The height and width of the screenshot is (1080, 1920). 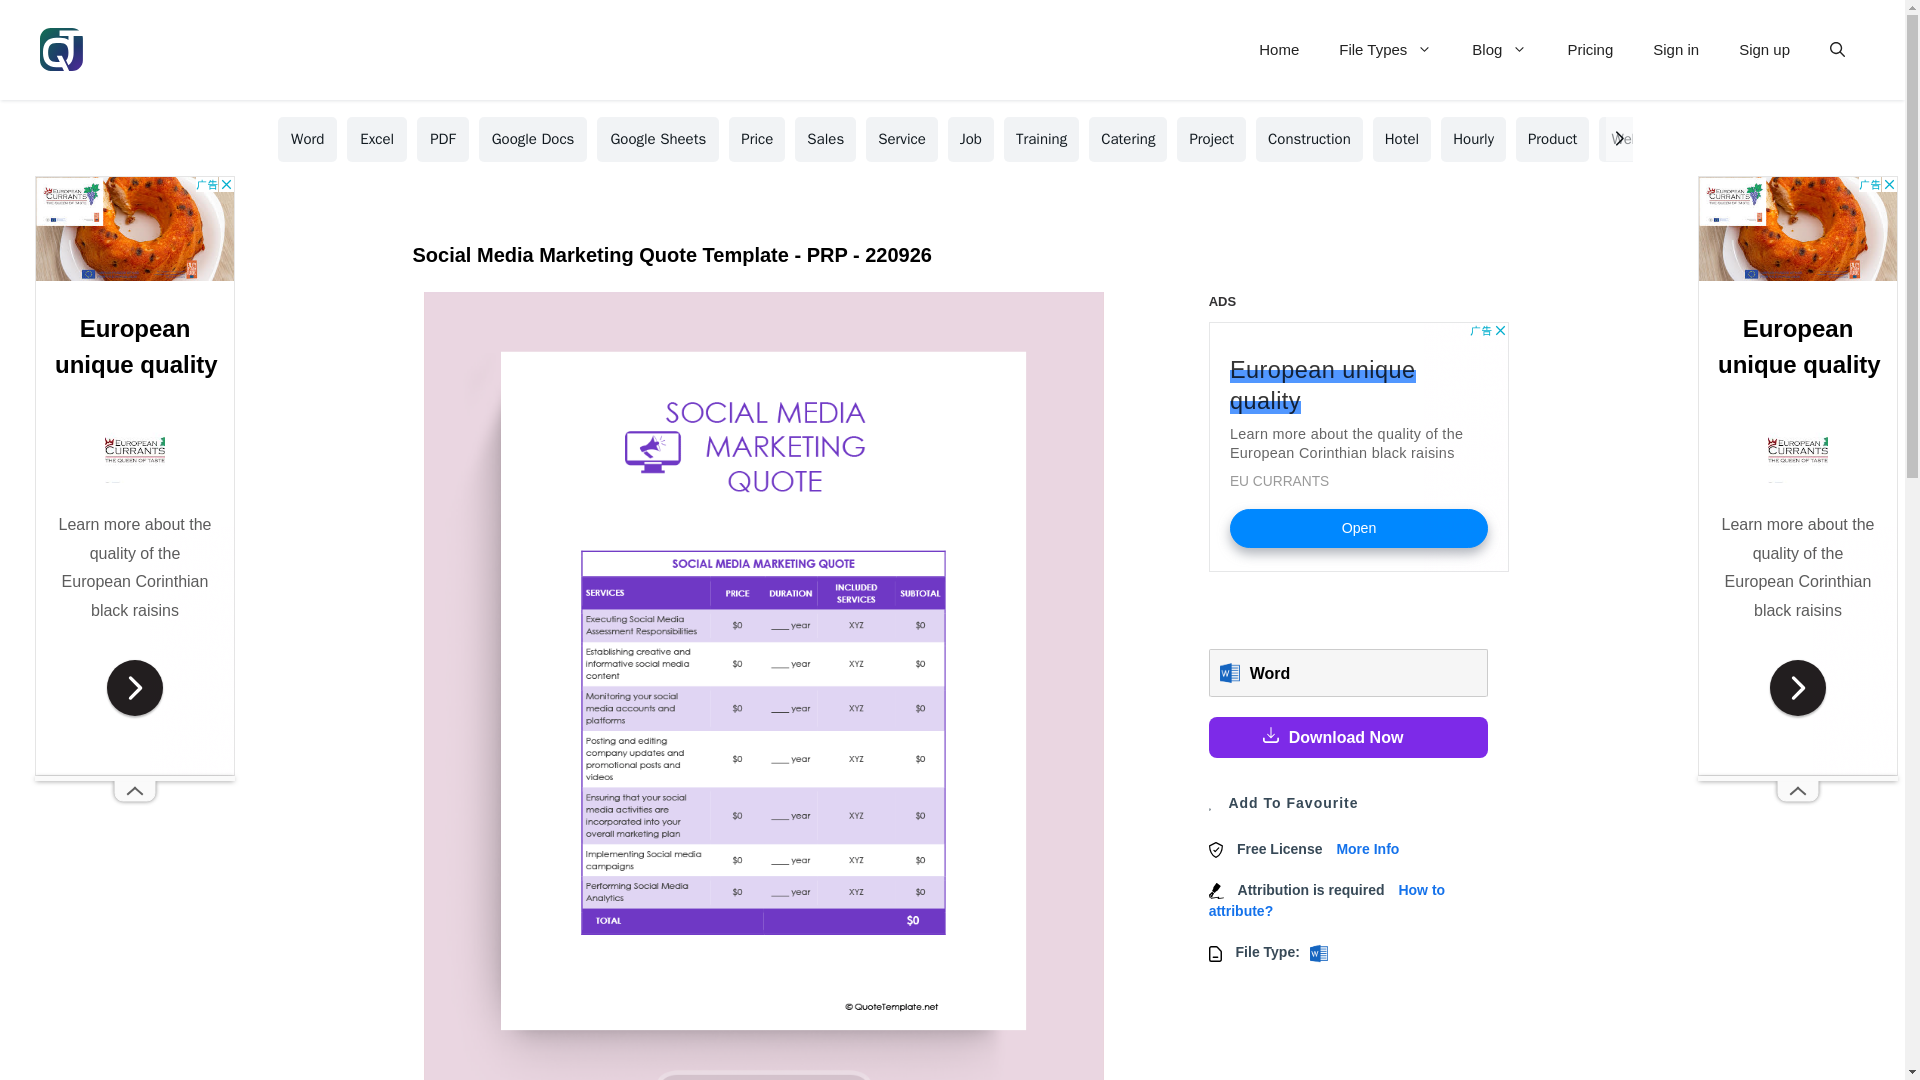 What do you see at coordinates (1676, 50) in the screenshot?
I see `Sign in` at bounding box center [1676, 50].